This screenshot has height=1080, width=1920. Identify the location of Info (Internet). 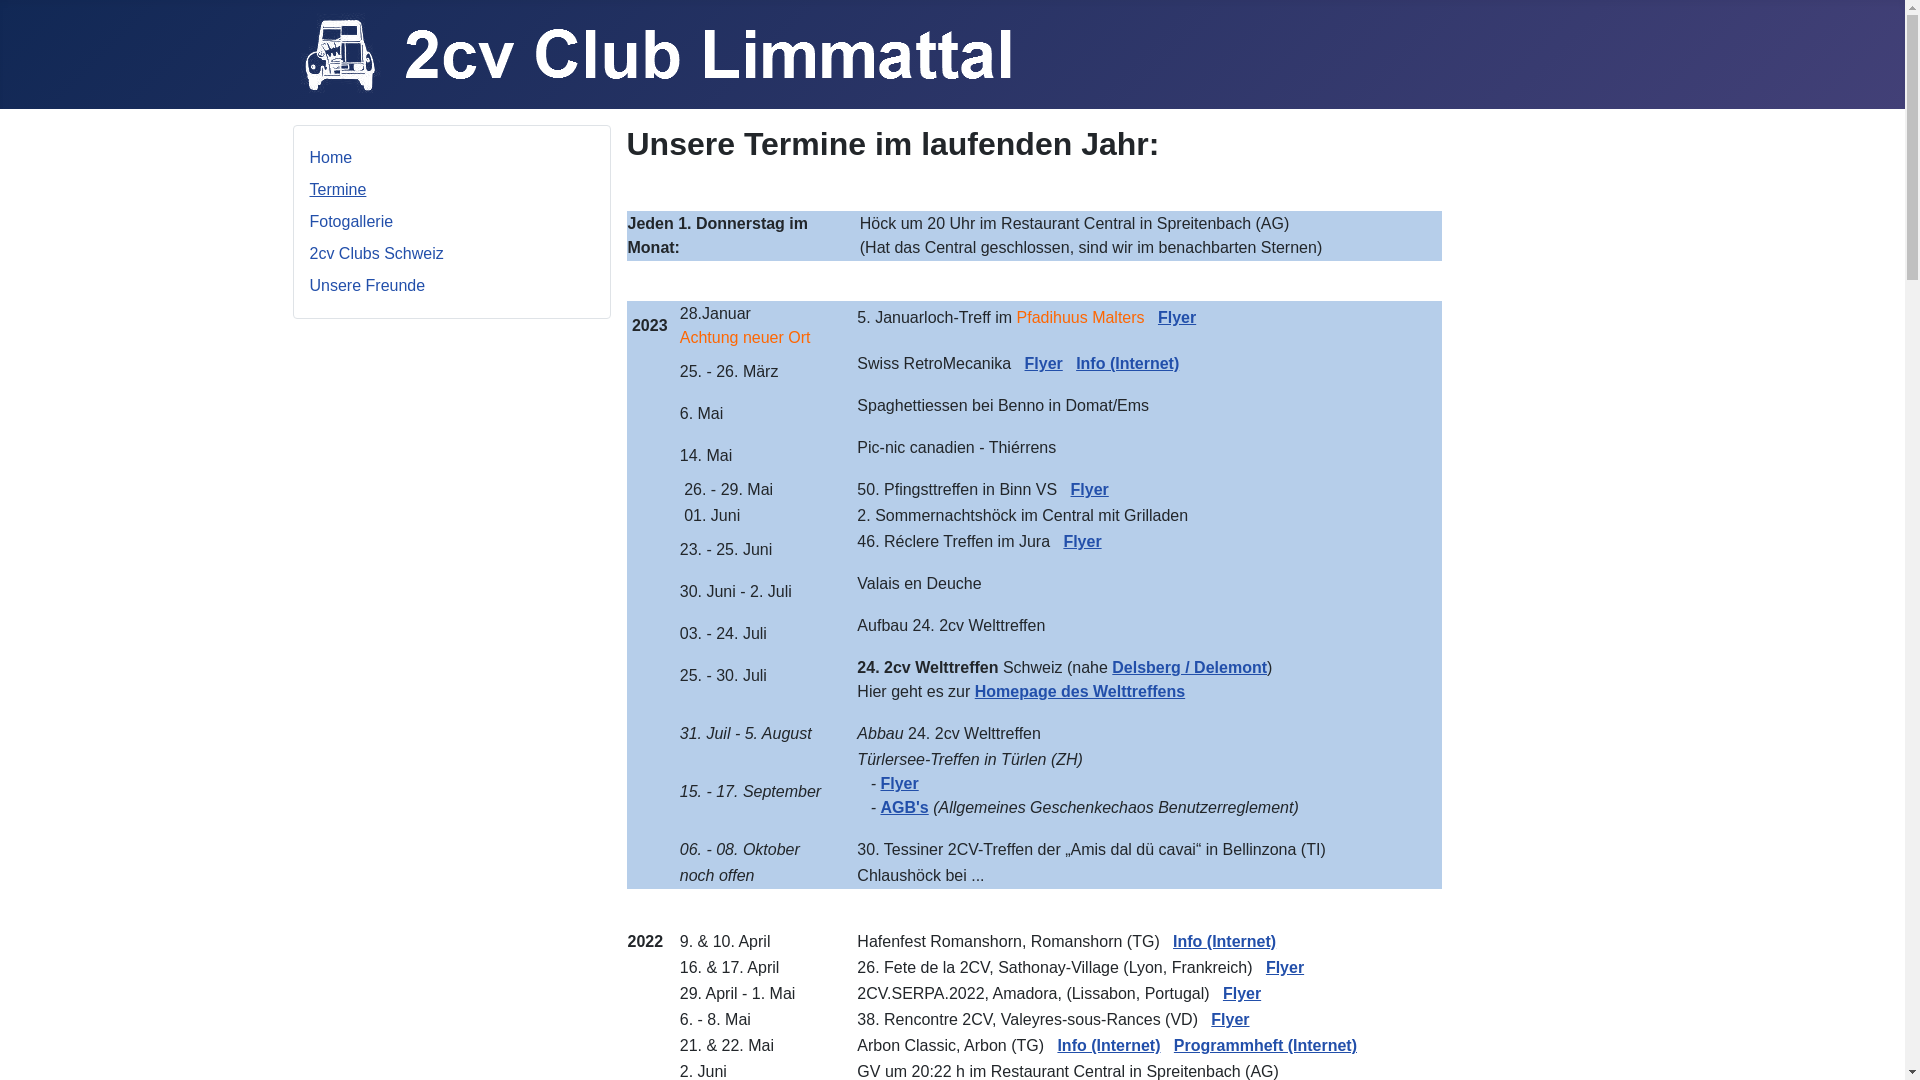
(1108, 1046).